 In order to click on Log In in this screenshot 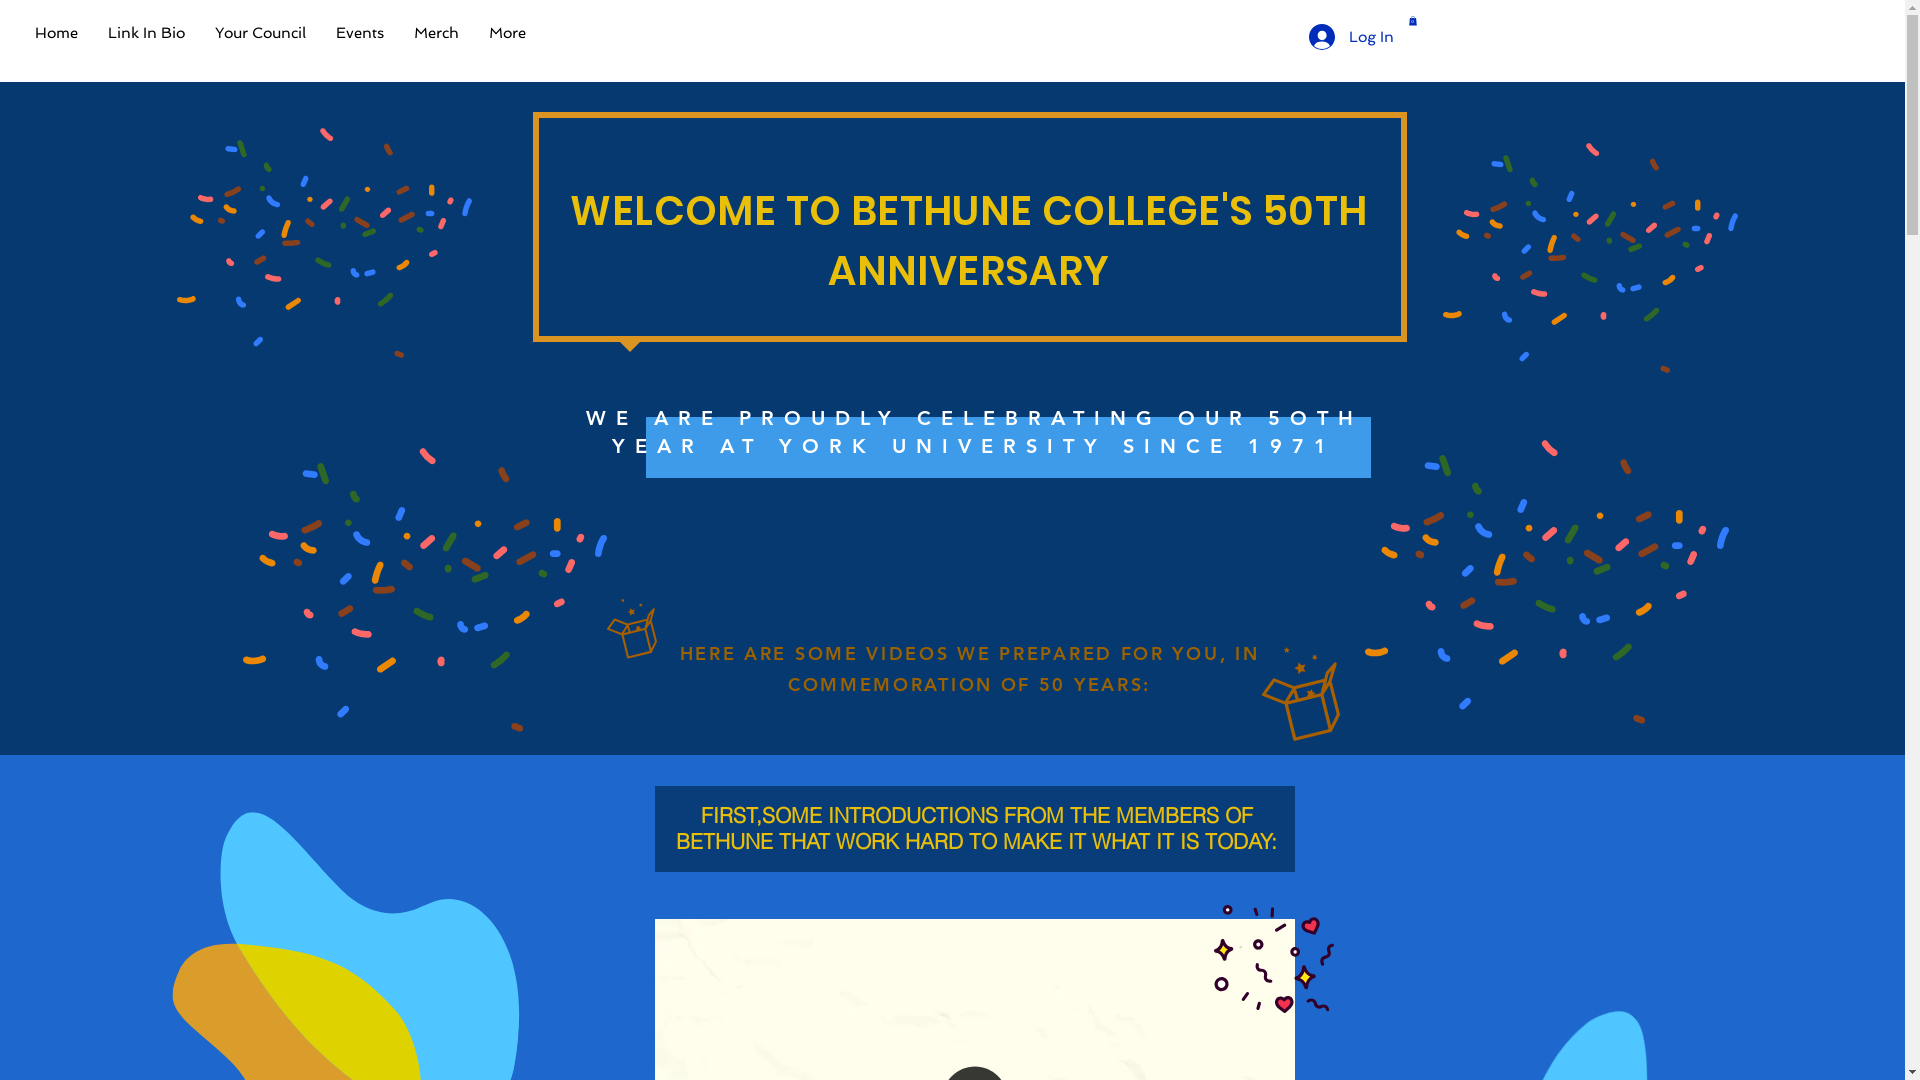, I will do `click(1350, 37)`.